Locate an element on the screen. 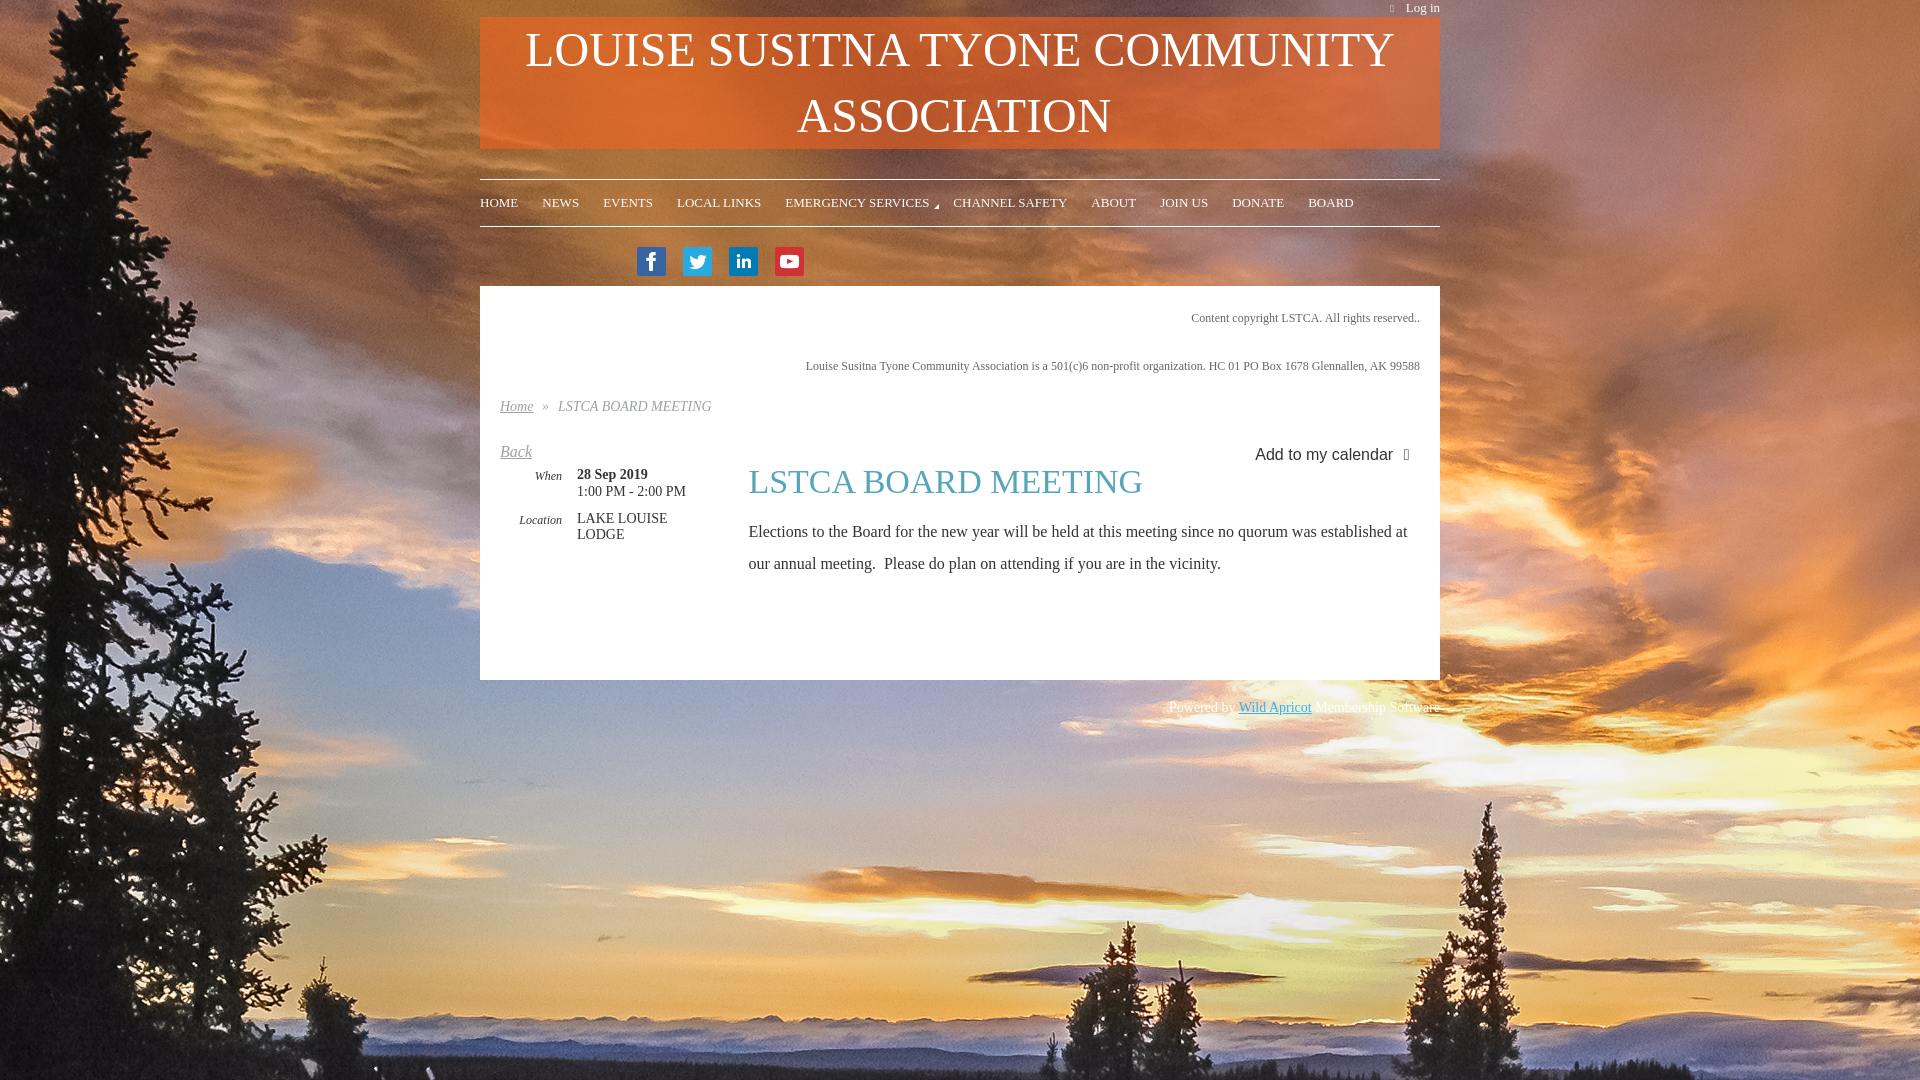  JOIN US is located at coordinates (1196, 200).